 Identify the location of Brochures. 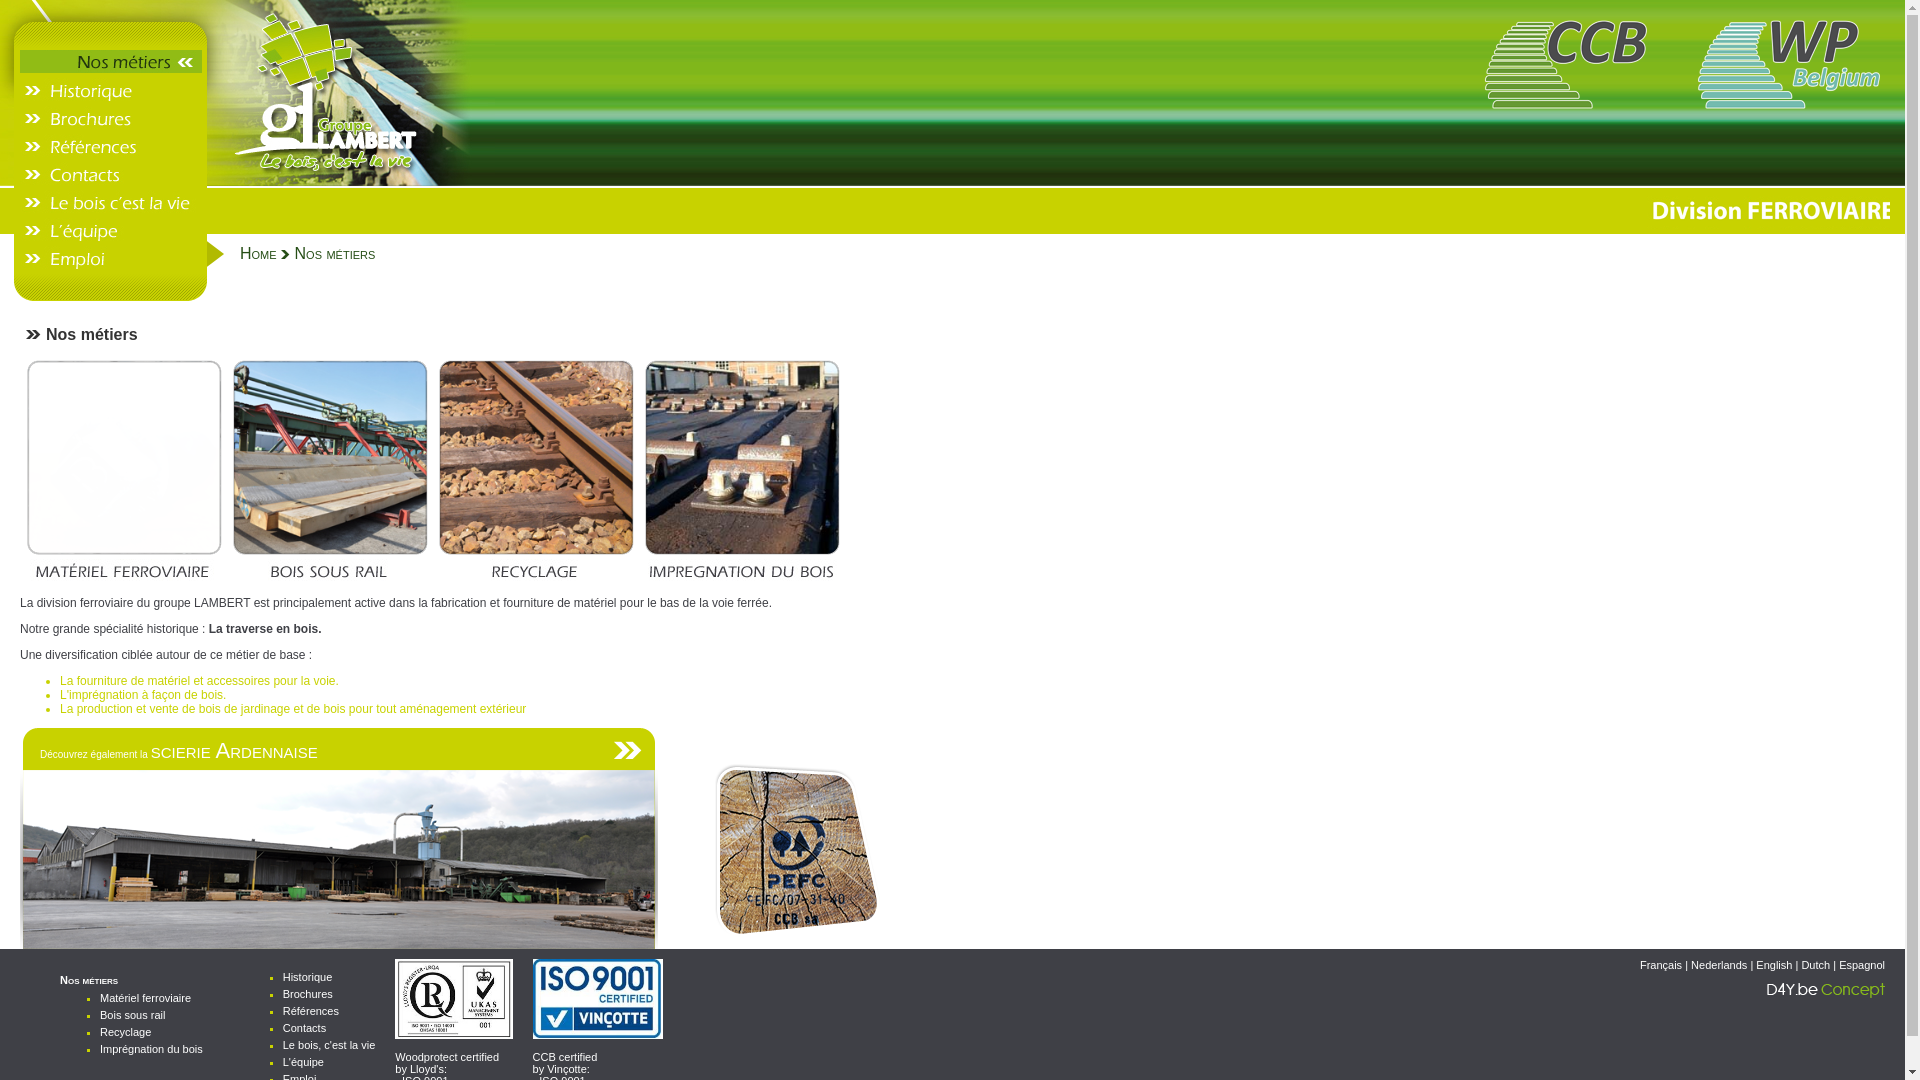
(308, 994).